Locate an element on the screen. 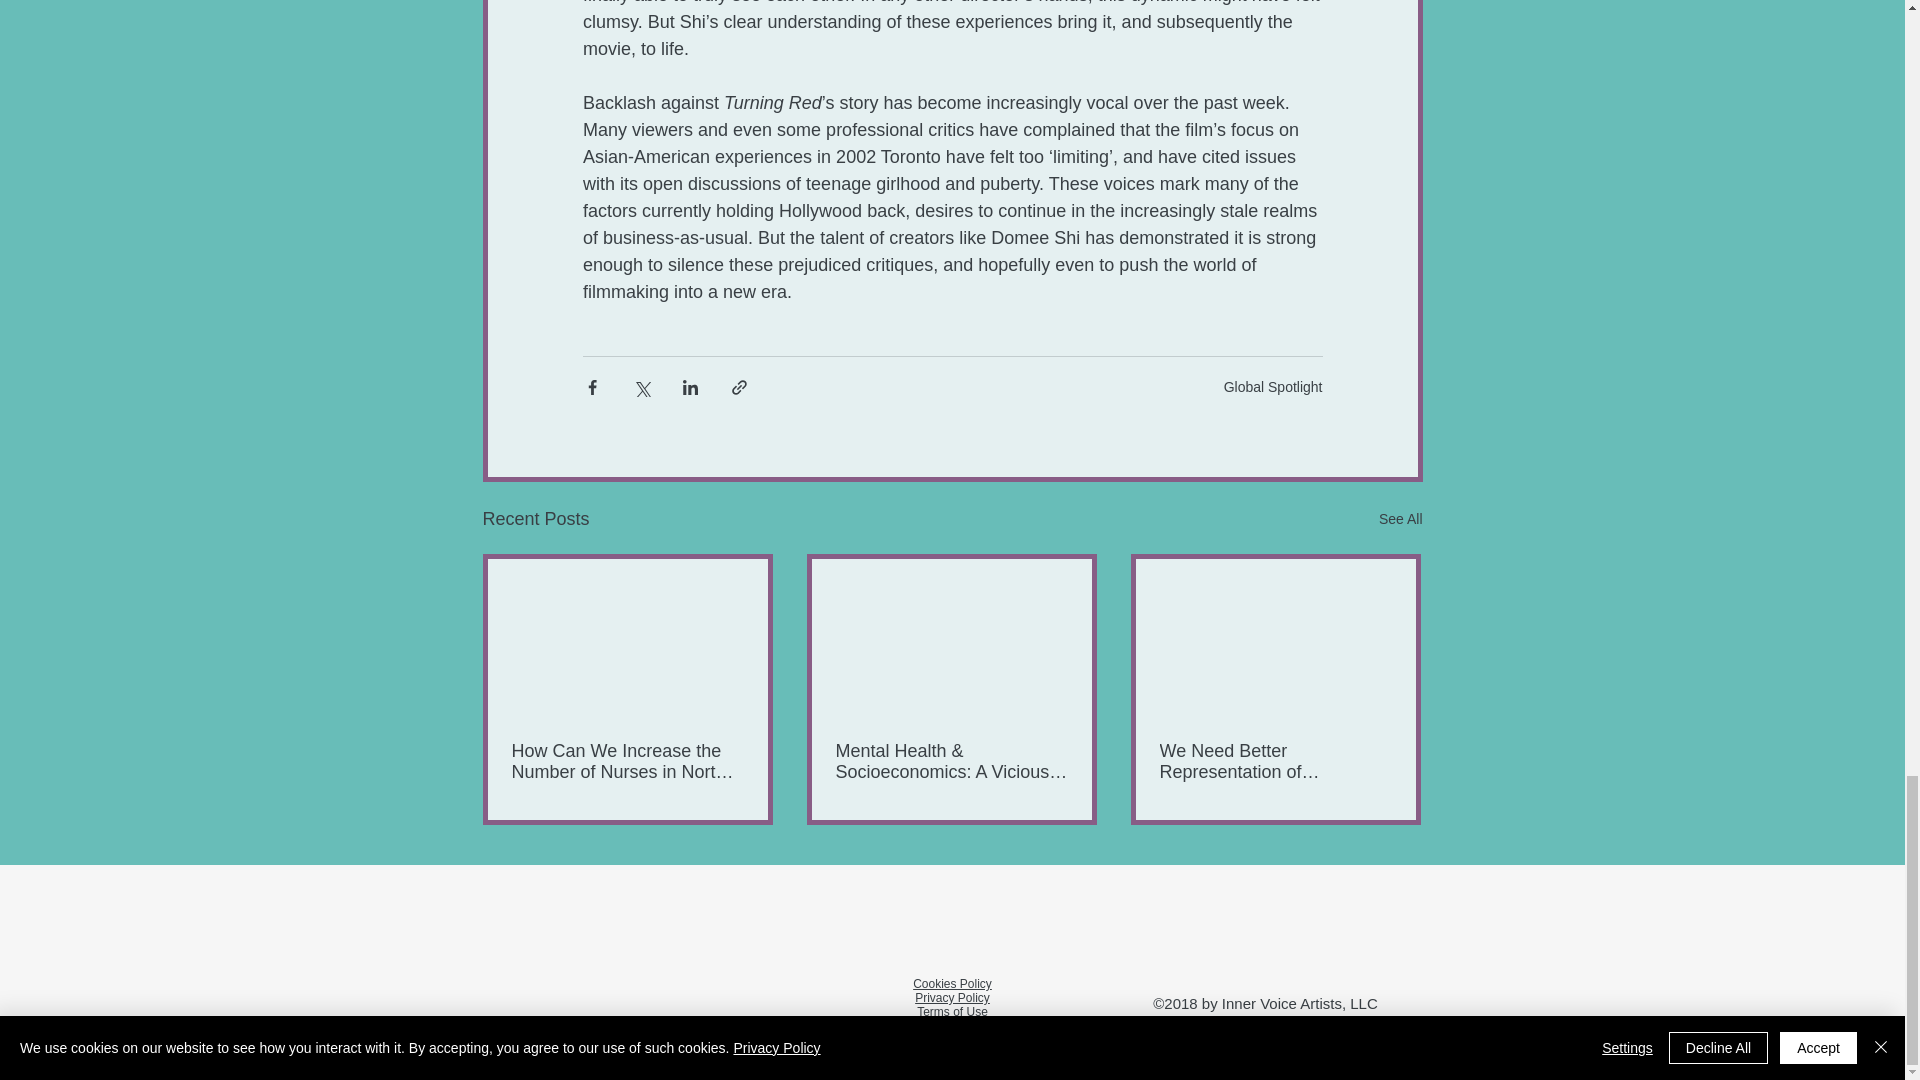  Terms of Use is located at coordinates (952, 1012).